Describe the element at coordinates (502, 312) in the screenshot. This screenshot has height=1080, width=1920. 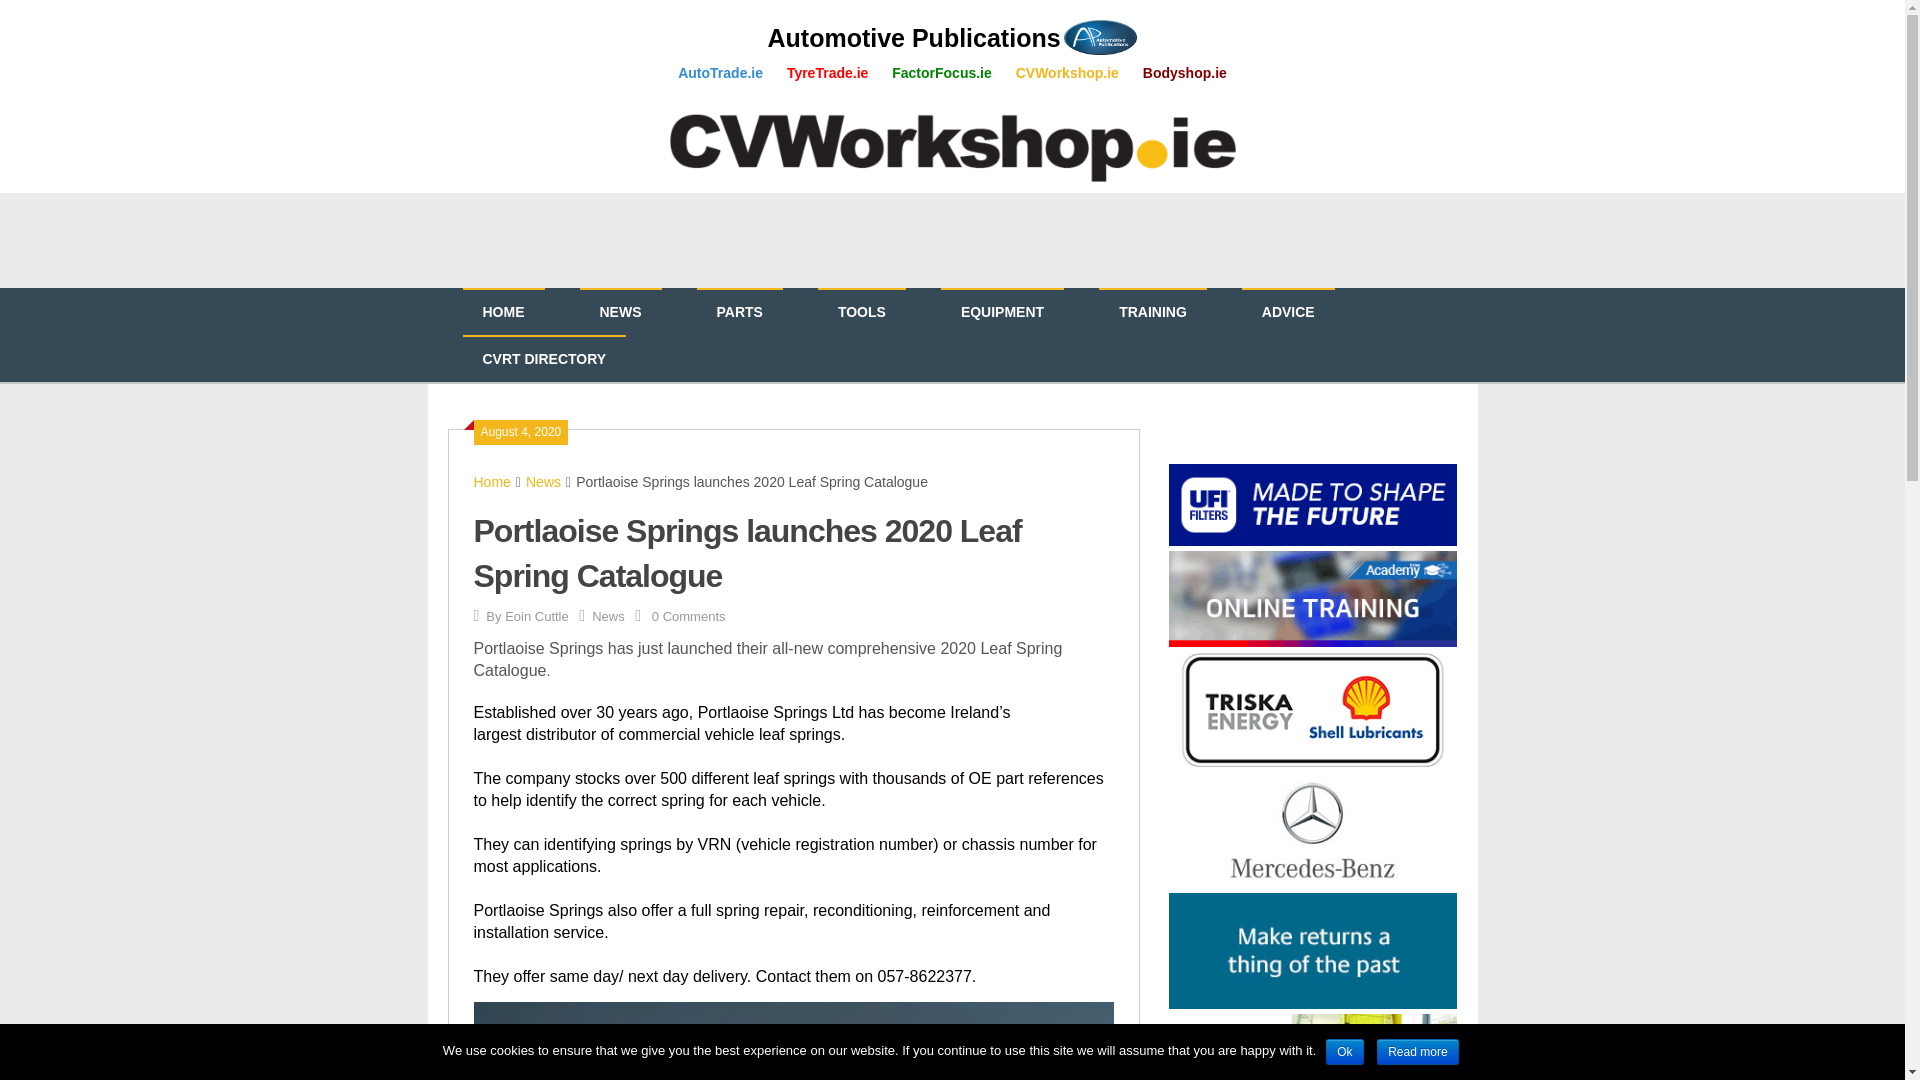
I see `HOME` at that location.